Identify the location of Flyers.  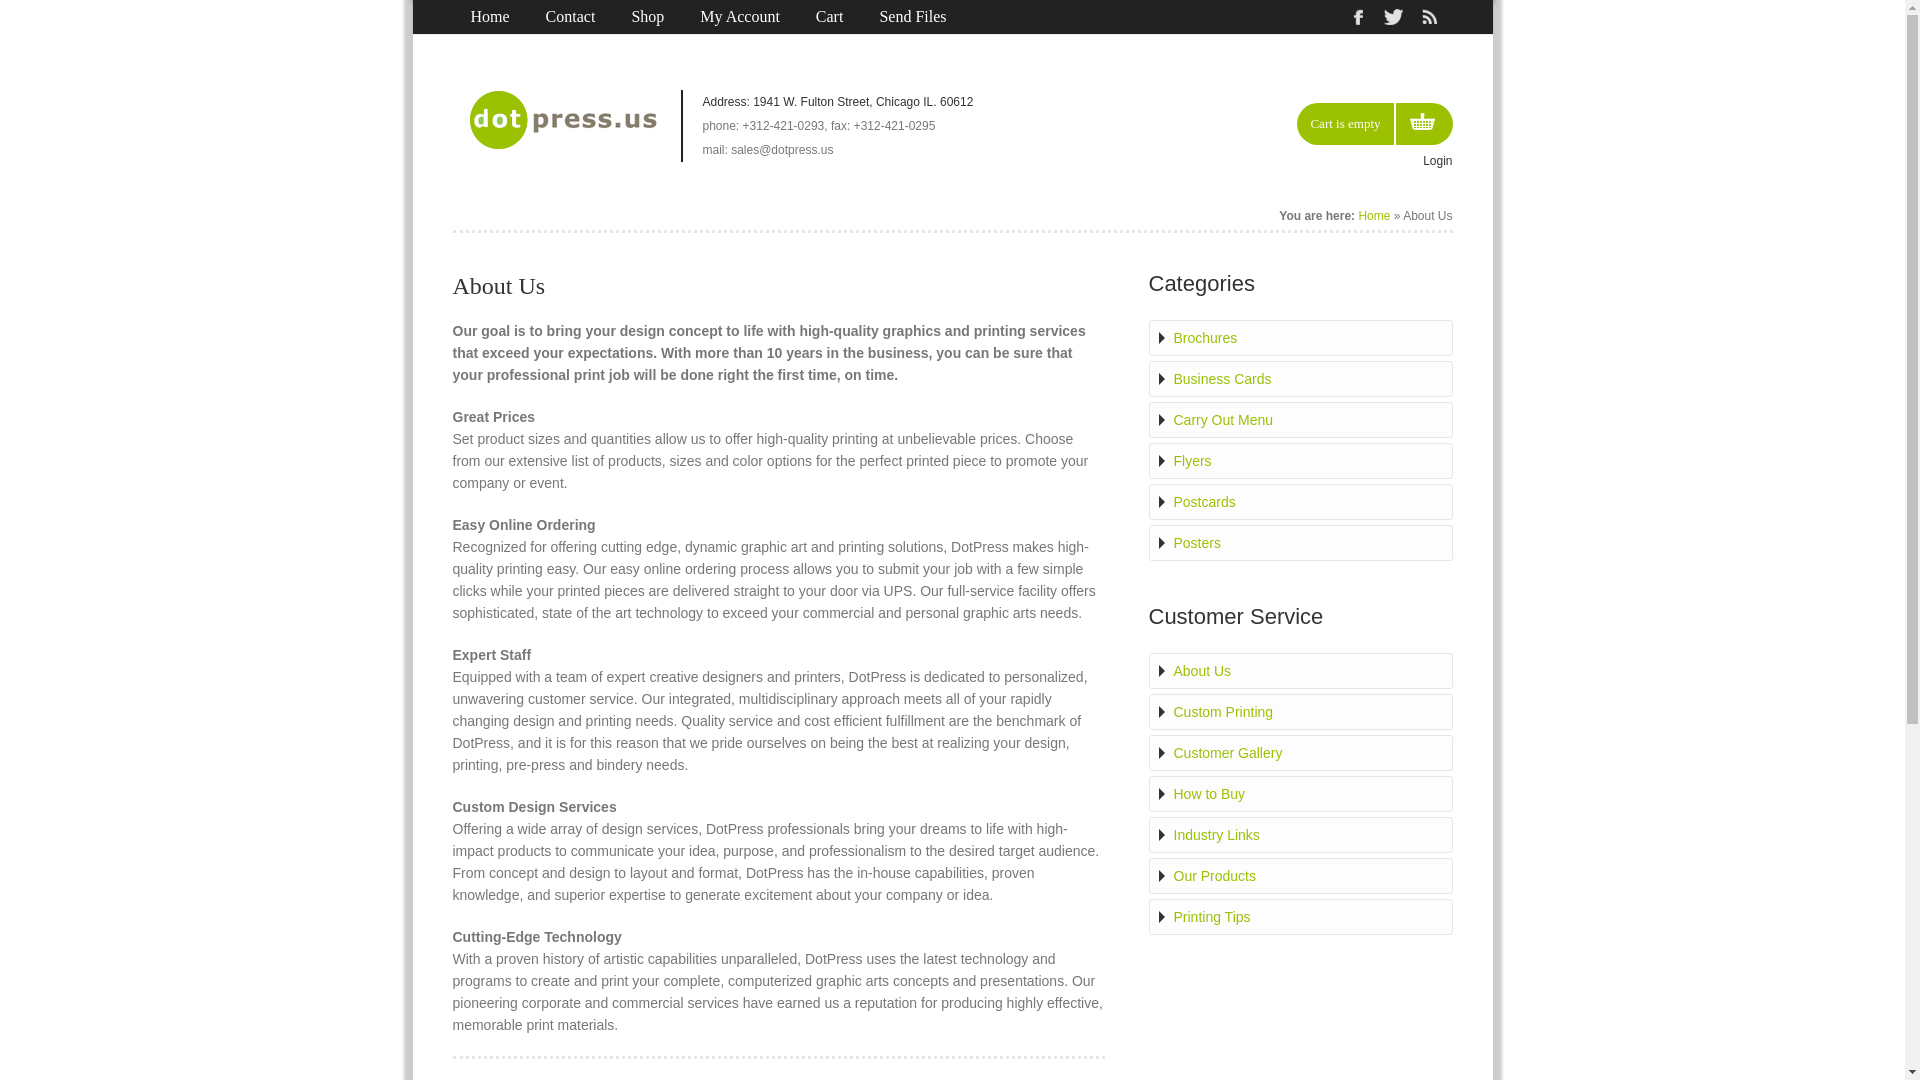
(1299, 460).